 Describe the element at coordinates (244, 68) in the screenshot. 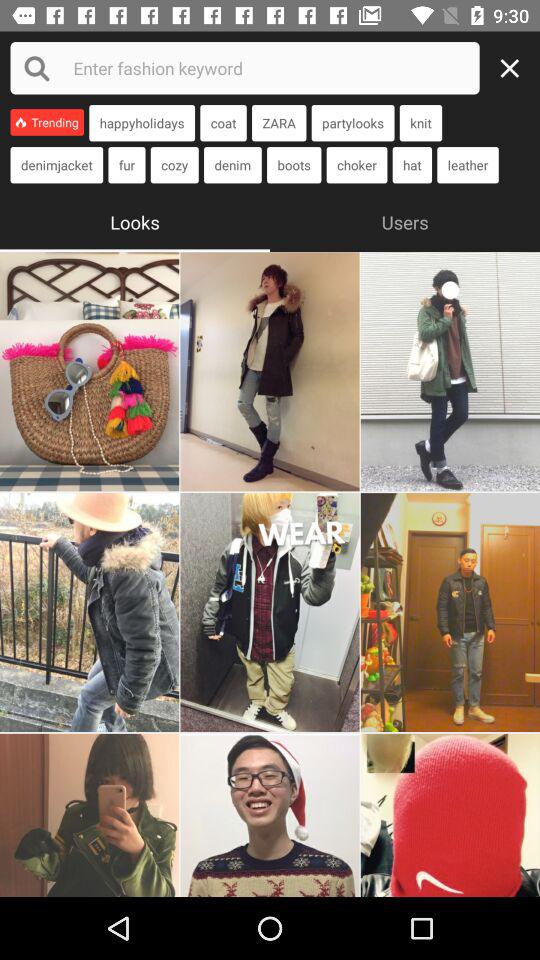

I see `search` at that location.